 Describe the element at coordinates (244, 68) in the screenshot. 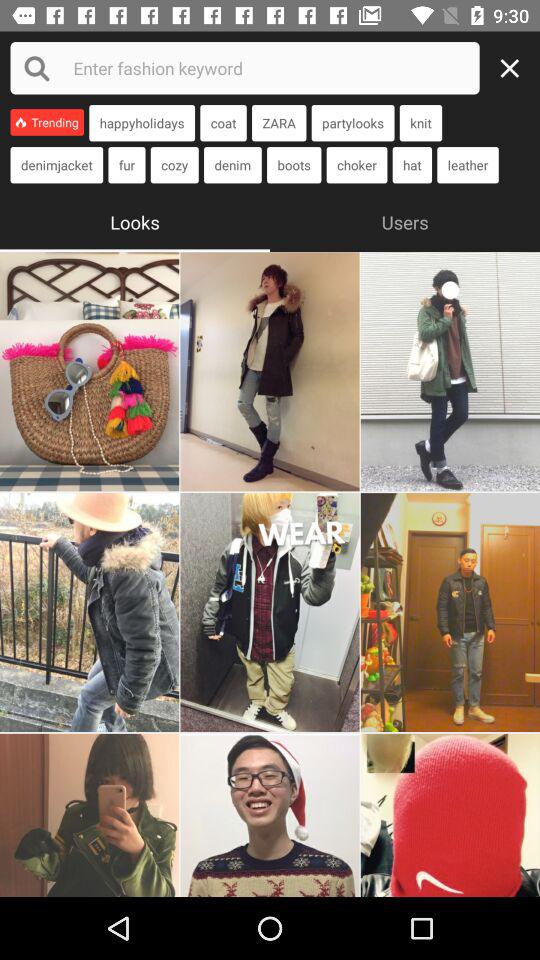

I see `search` at that location.